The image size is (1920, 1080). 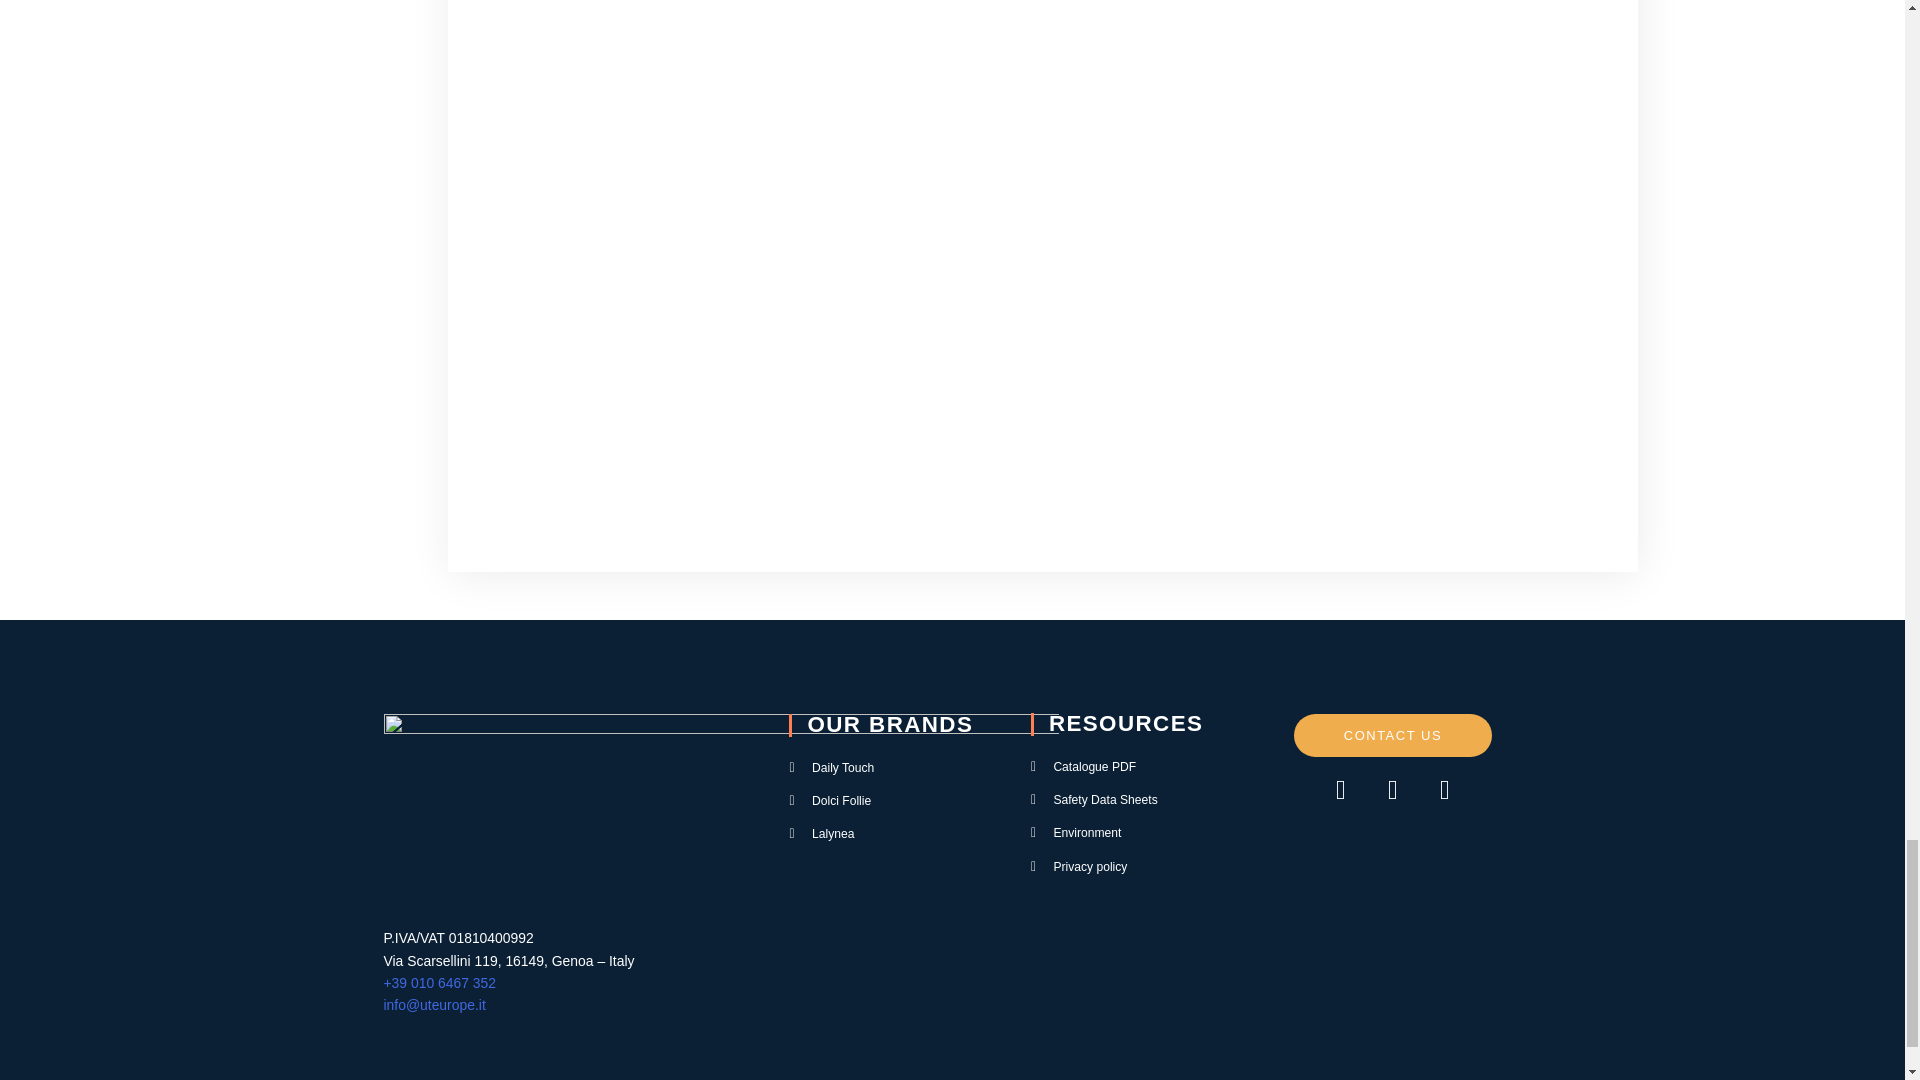 I want to click on Safety Data Sheets, so click(x=1117, y=800).